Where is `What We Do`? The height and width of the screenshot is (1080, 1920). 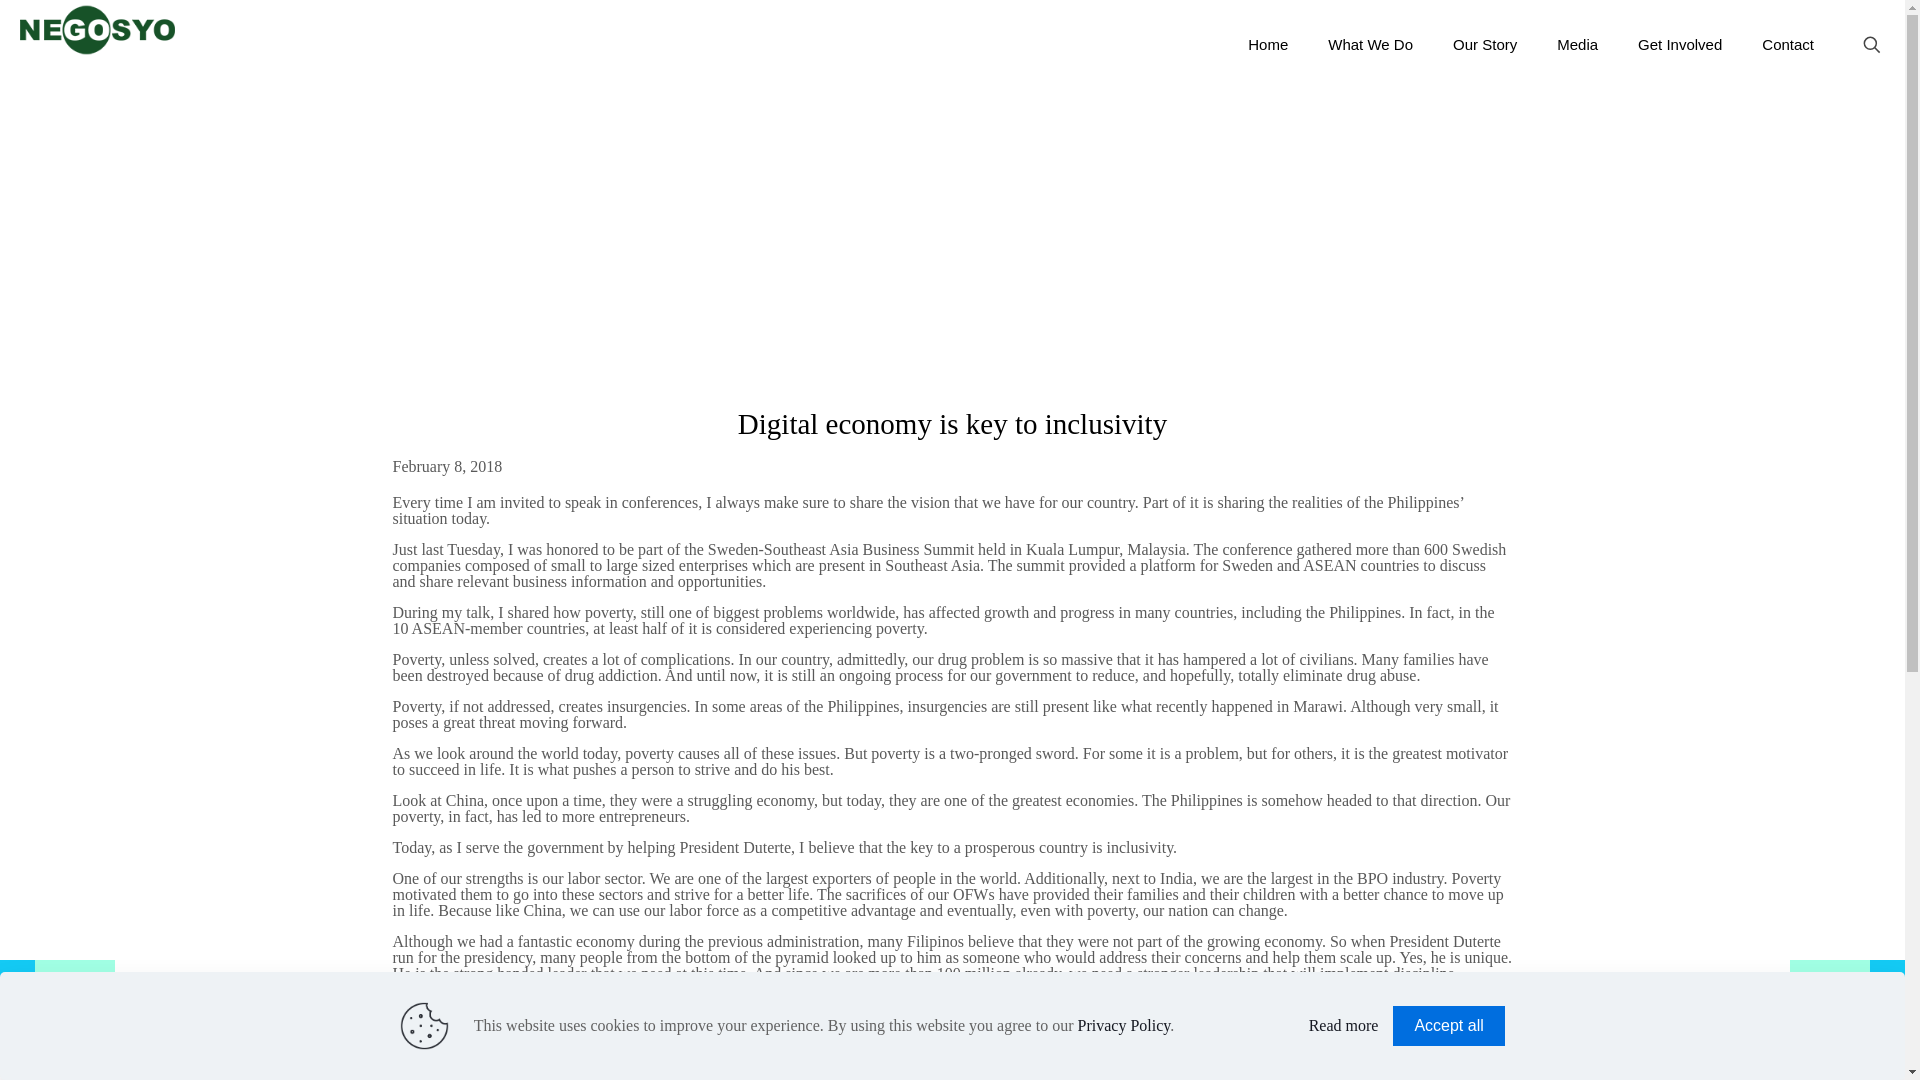 What We Do is located at coordinates (1370, 44).